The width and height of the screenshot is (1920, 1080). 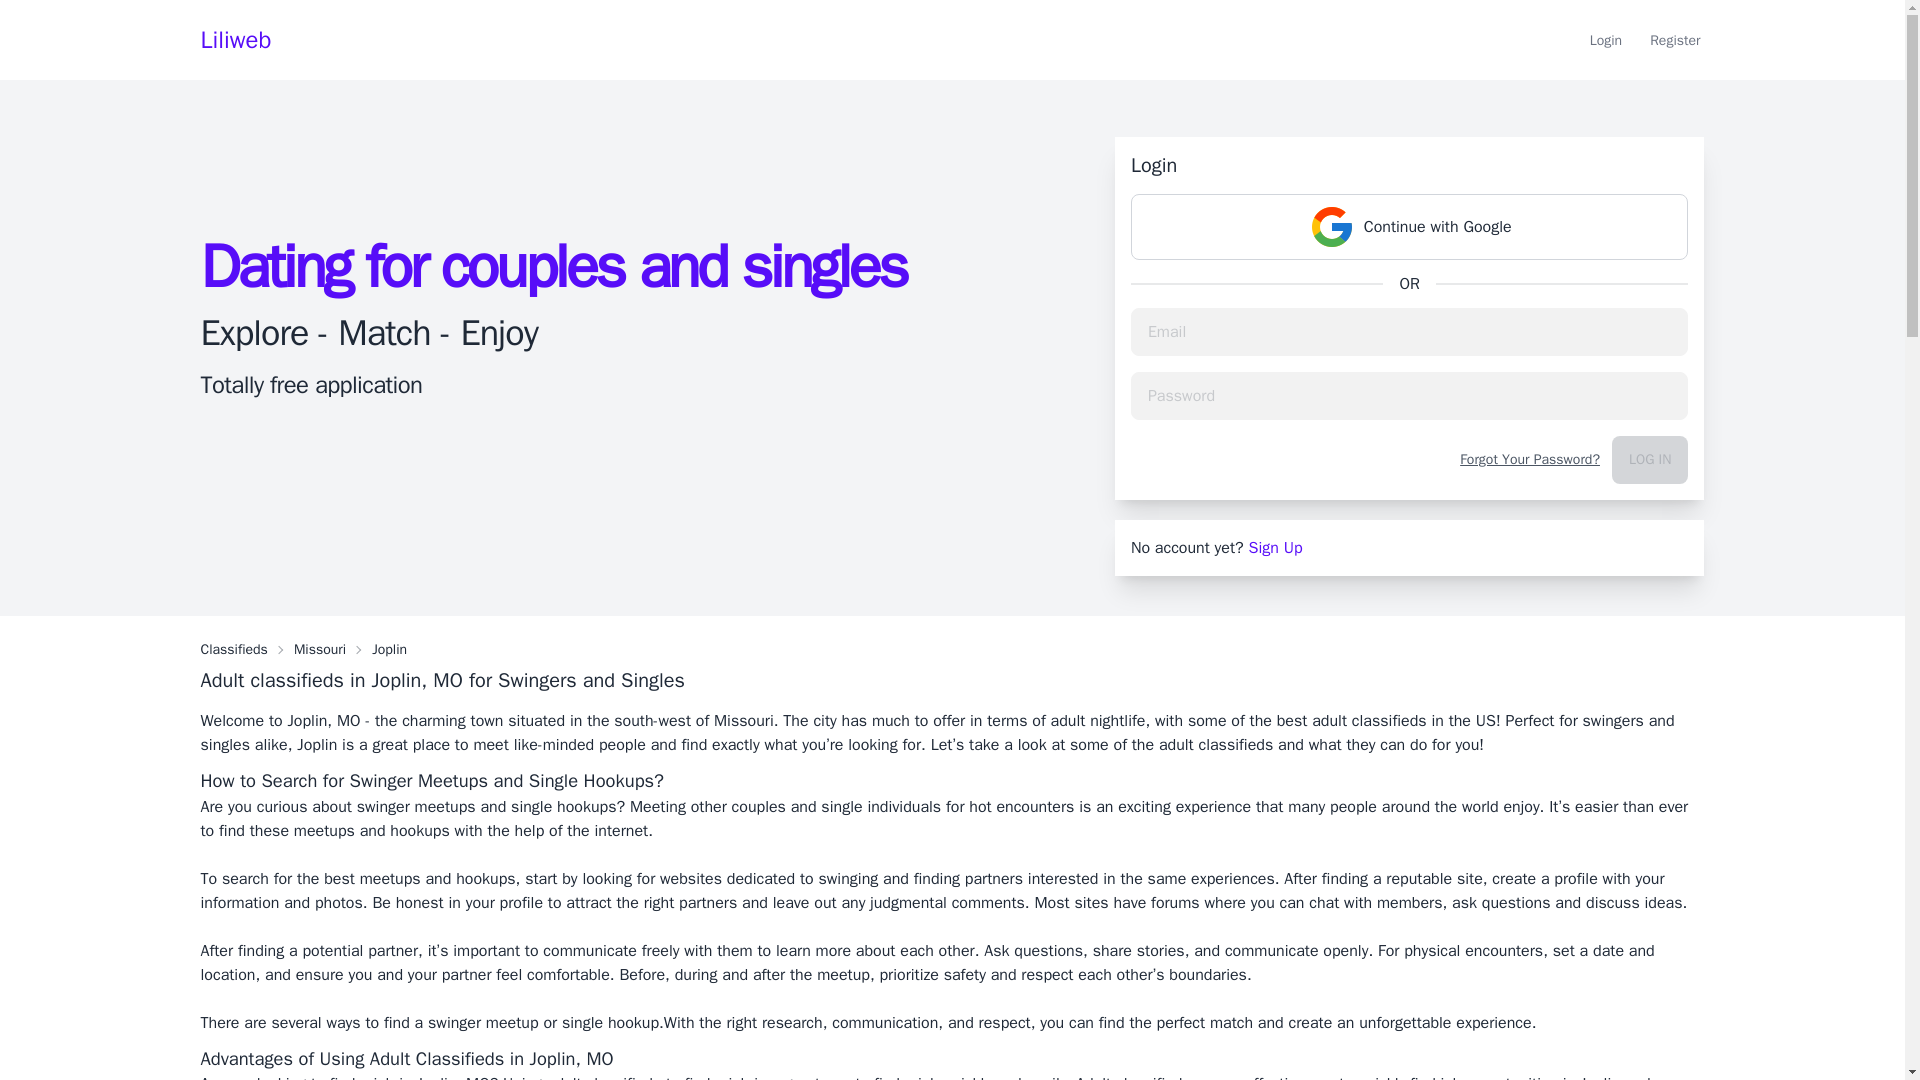 What do you see at coordinates (1274, 548) in the screenshot?
I see `Sign Up` at bounding box center [1274, 548].